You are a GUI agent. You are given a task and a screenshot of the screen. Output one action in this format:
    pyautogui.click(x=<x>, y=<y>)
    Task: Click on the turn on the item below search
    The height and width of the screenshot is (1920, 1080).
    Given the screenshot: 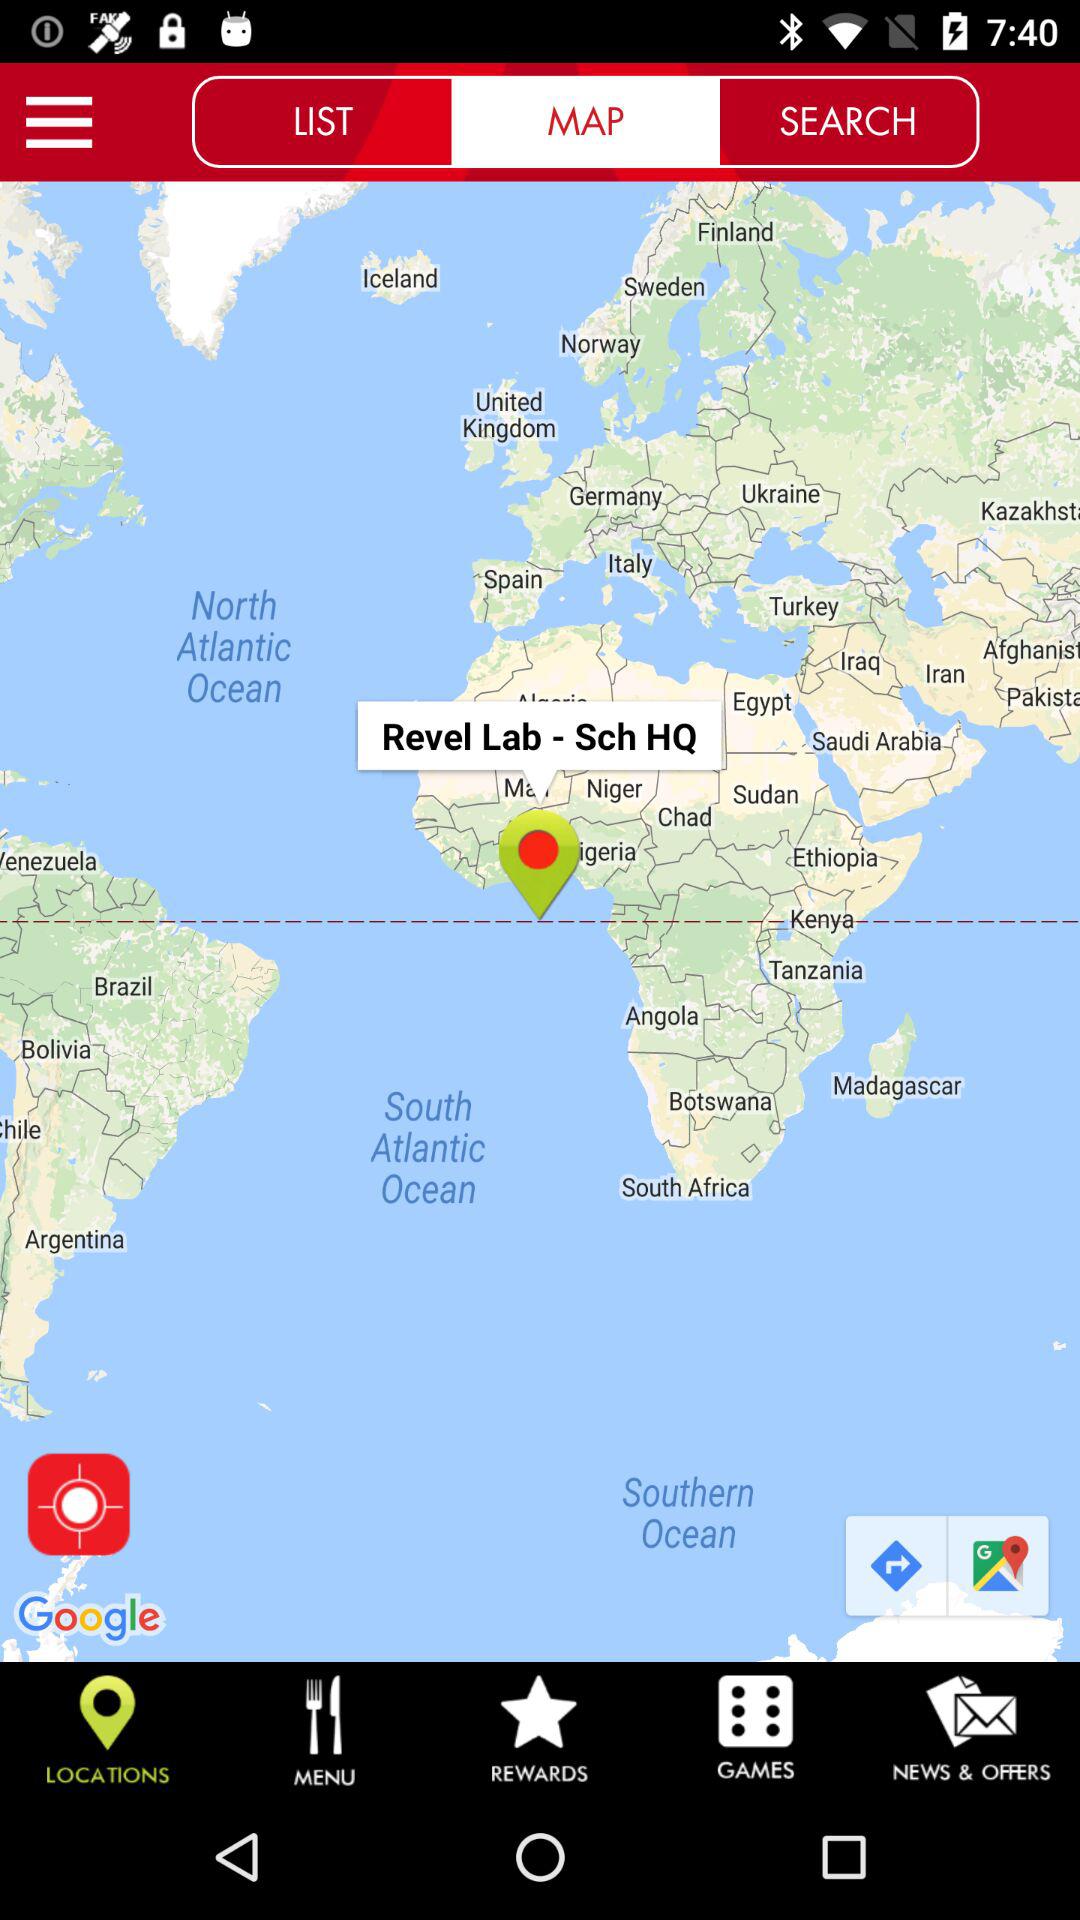 What is the action you would take?
    pyautogui.click(x=894, y=1567)
    